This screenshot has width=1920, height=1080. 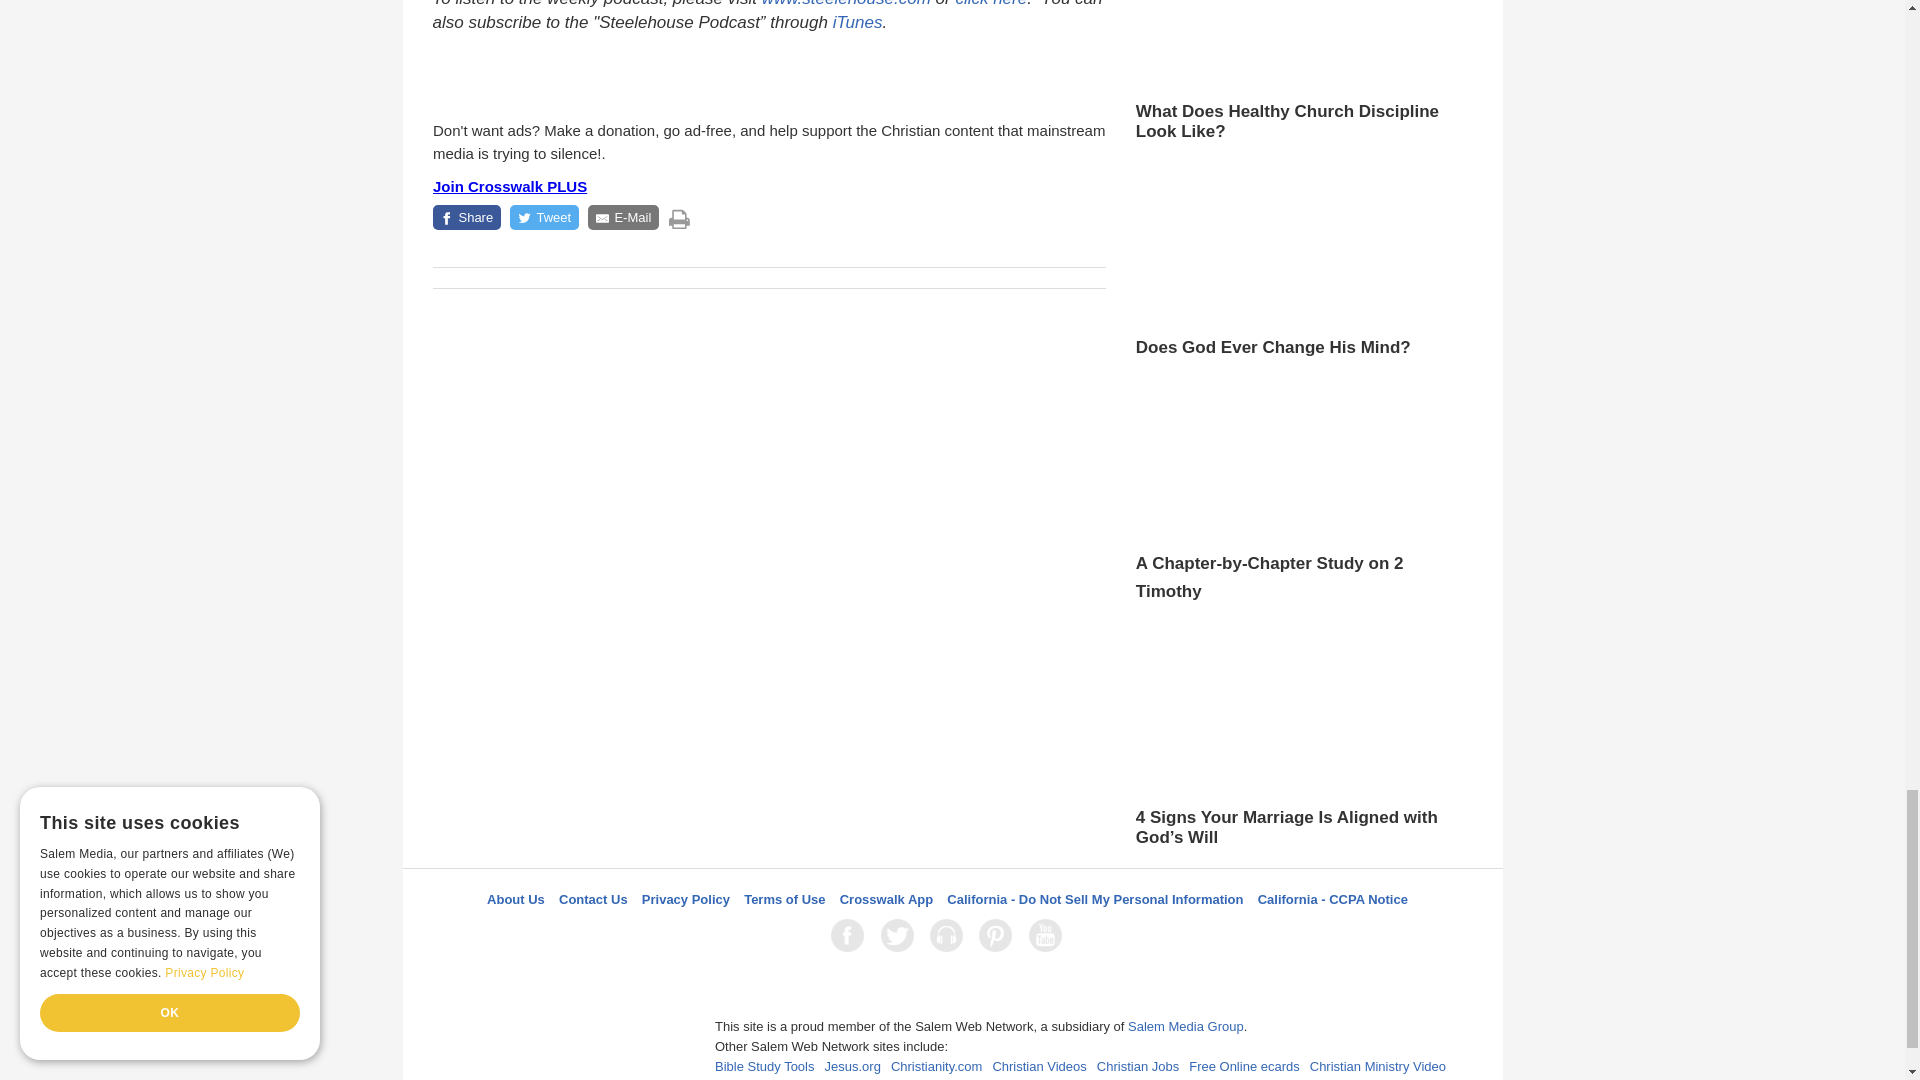 I want to click on LifeAudio, so click(x=949, y=935).